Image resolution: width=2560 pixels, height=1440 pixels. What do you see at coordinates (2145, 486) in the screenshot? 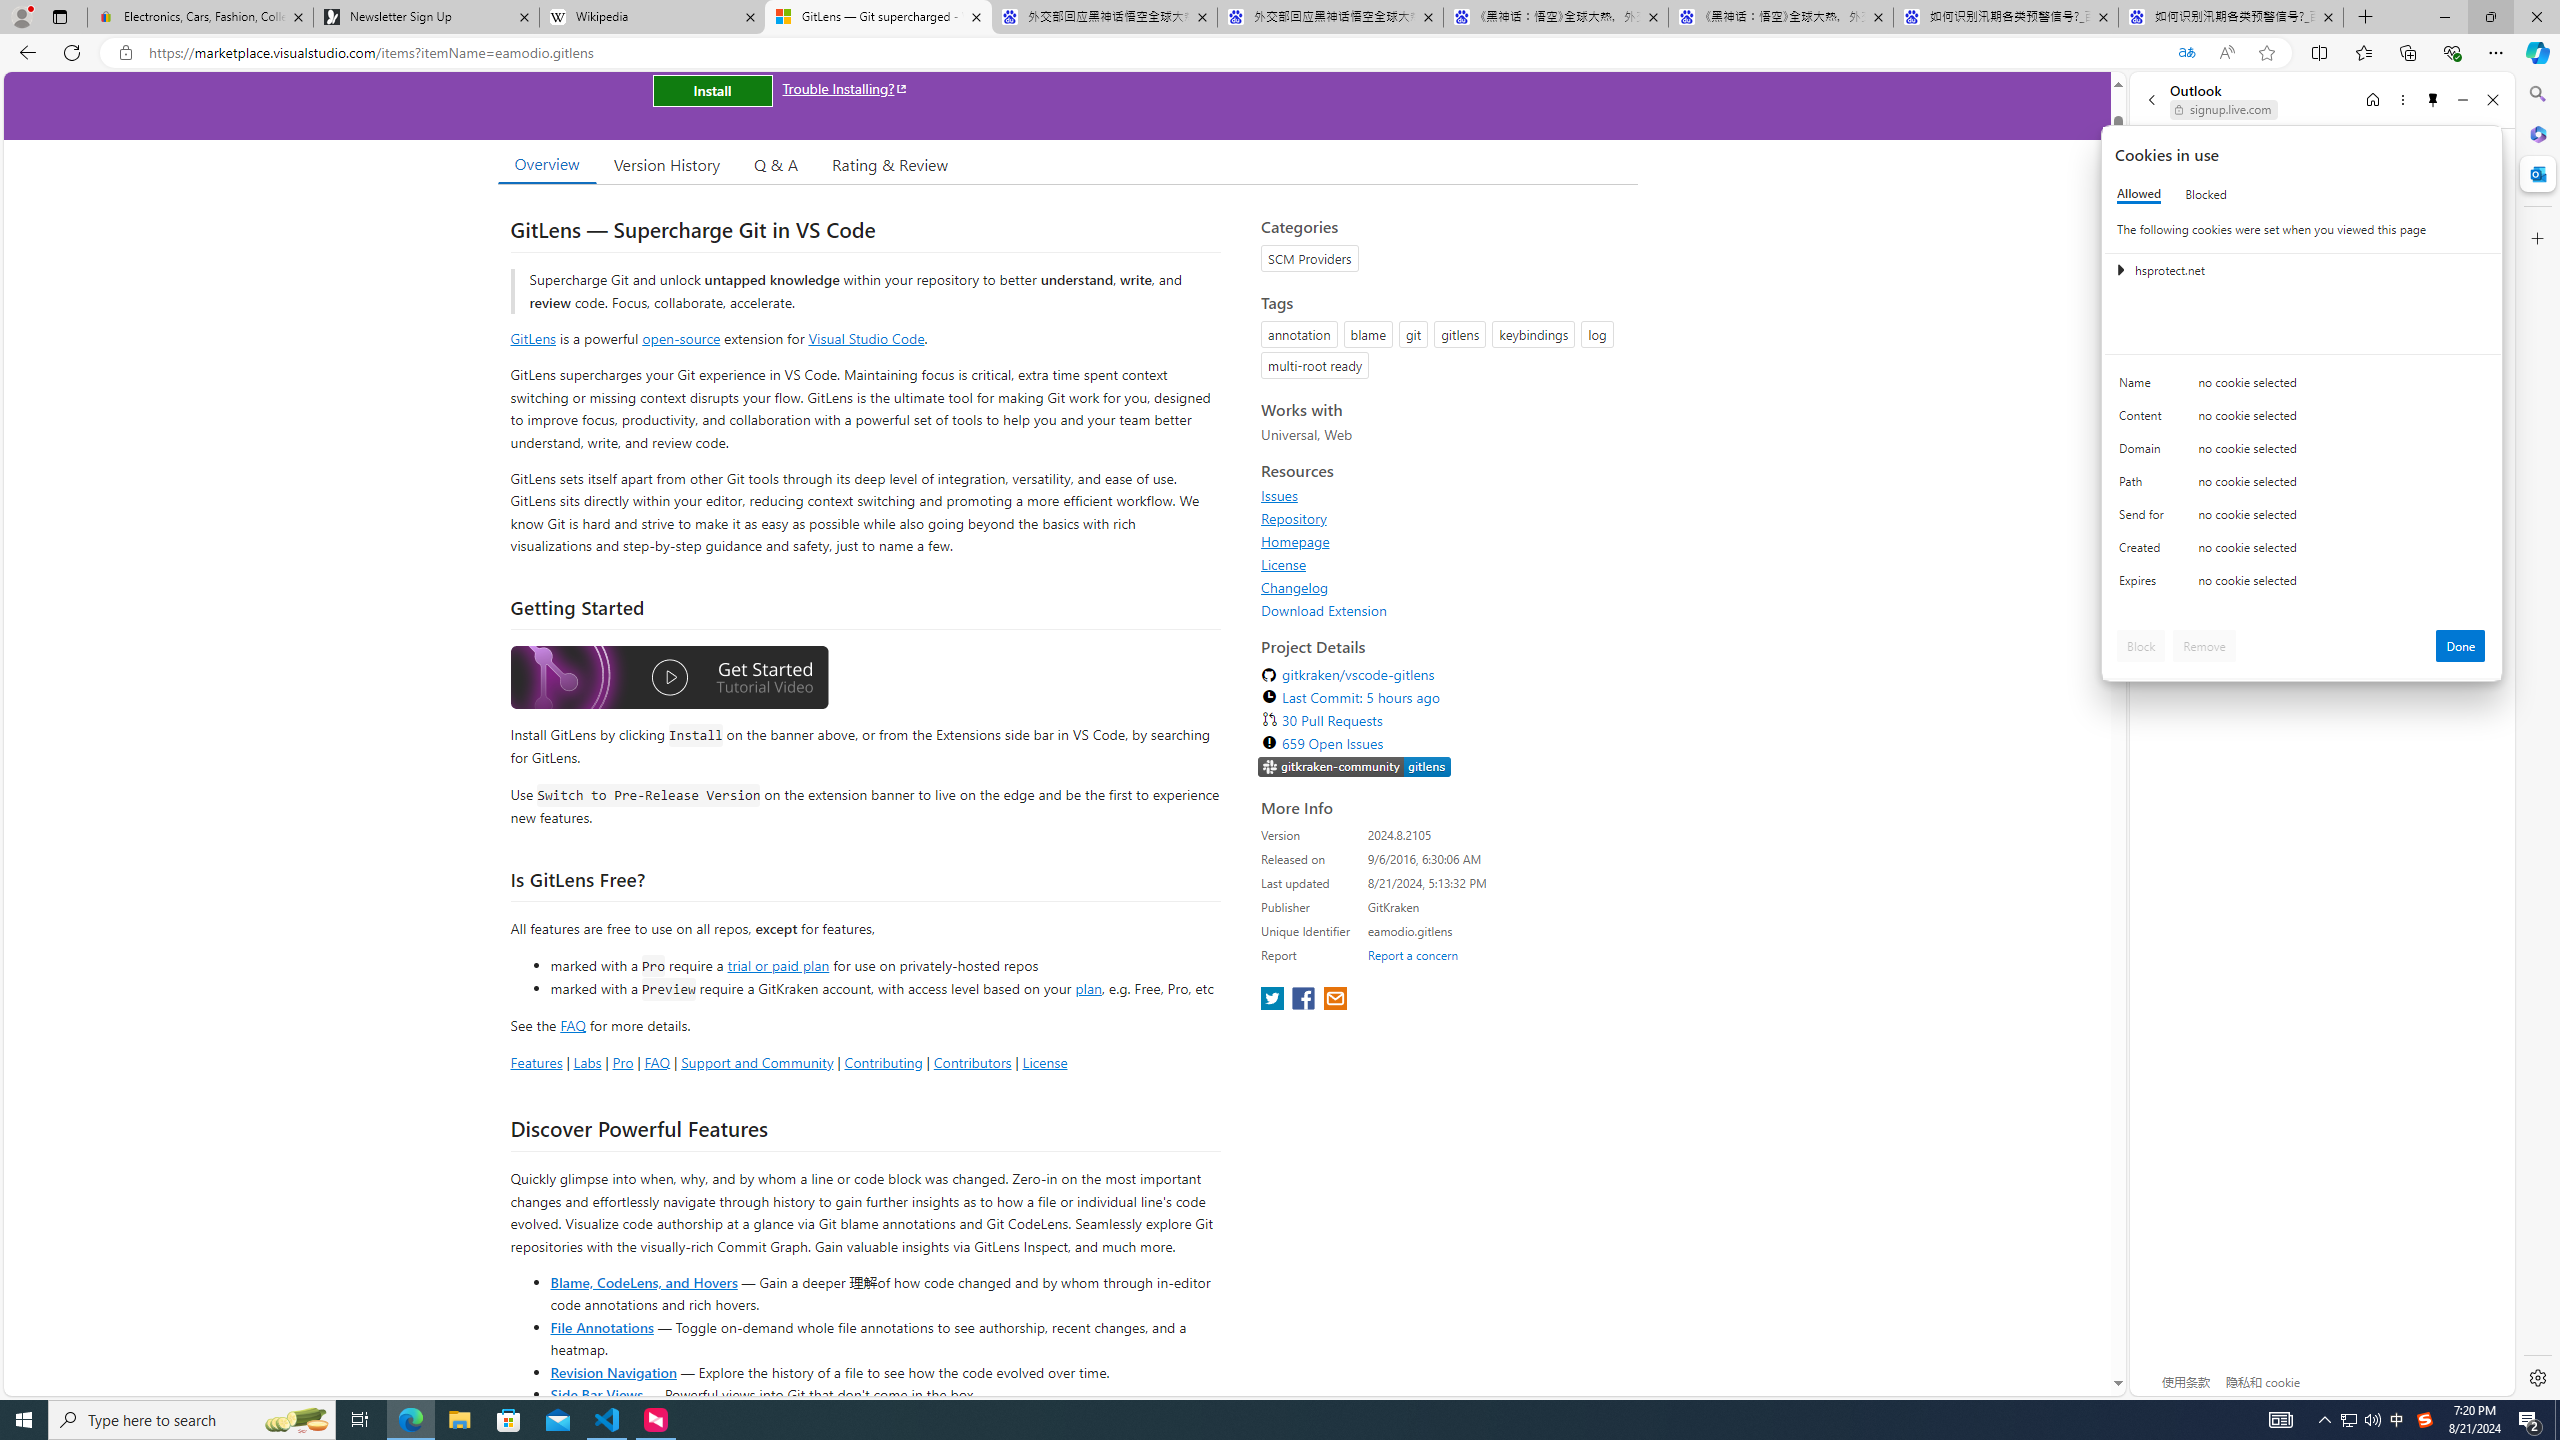
I see `Path` at bounding box center [2145, 486].